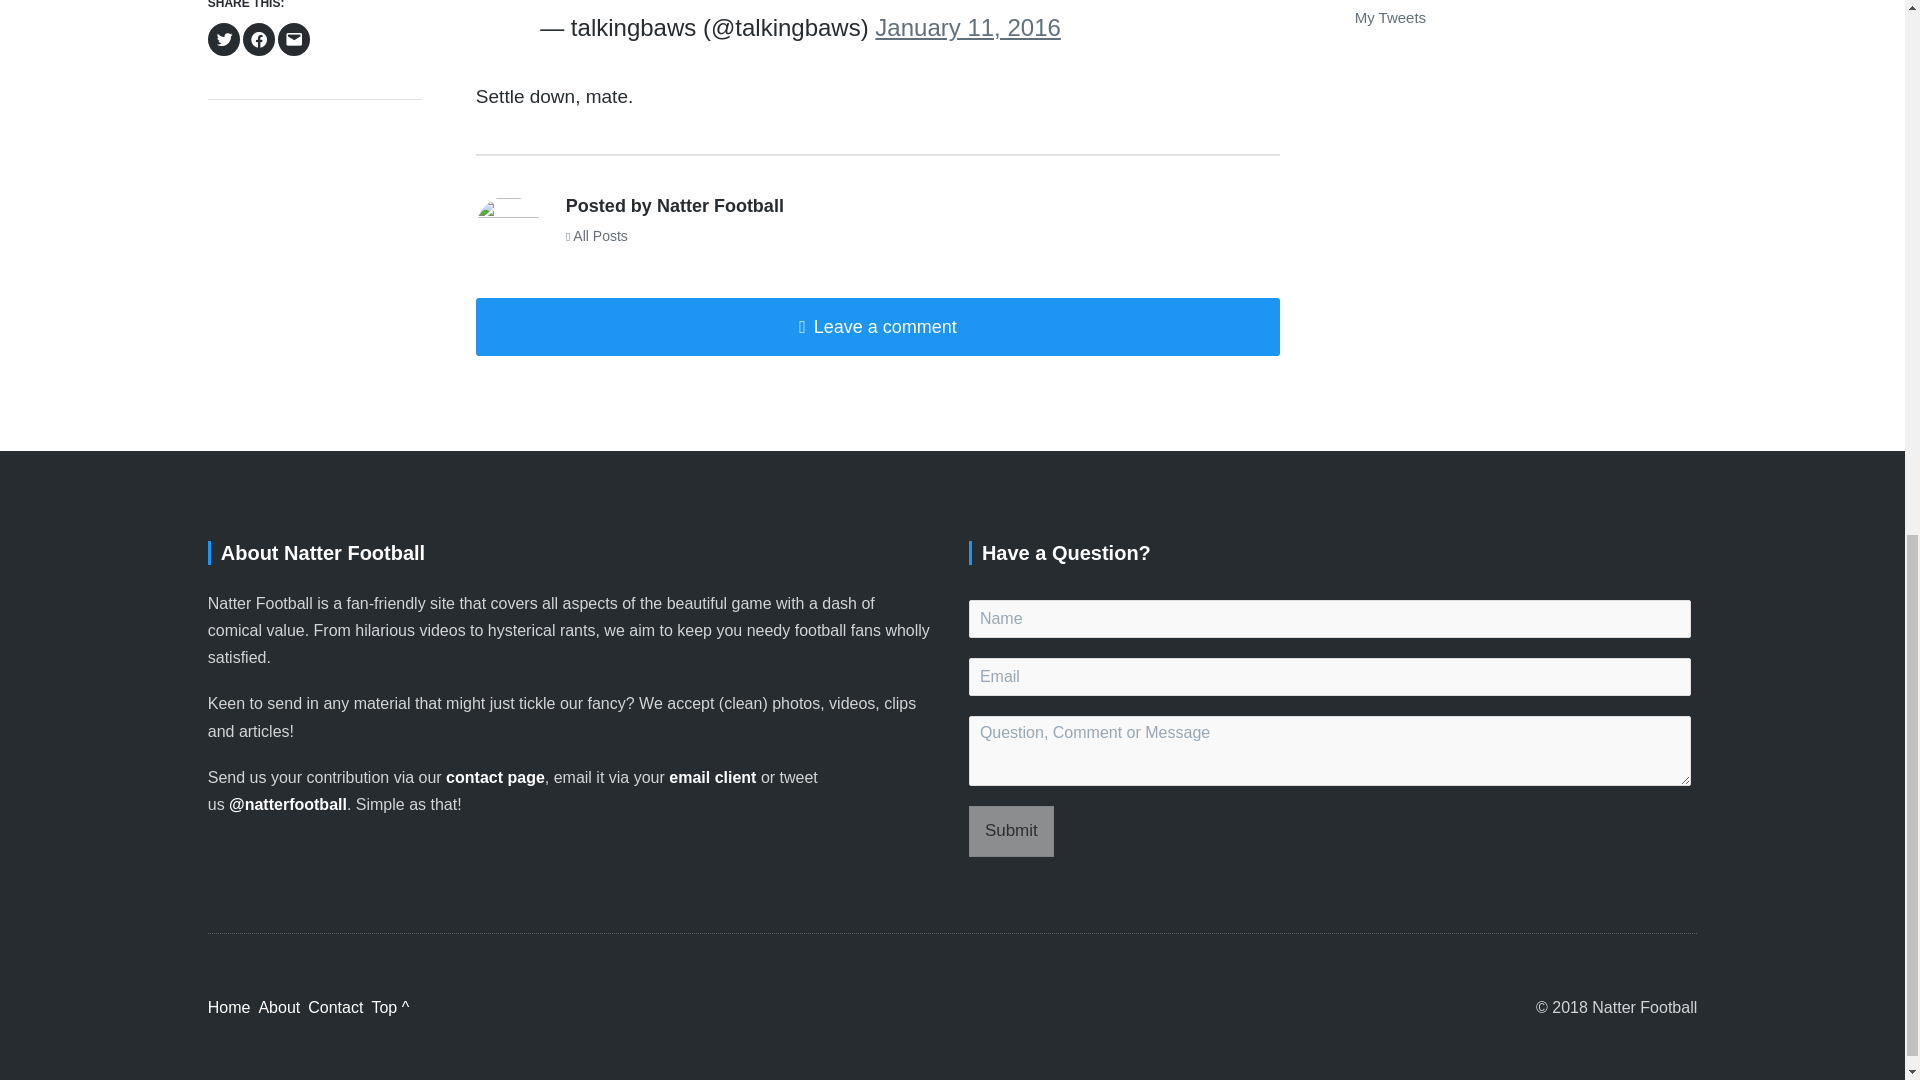 The height and width of the screenshot is (1080, 1920). Describe the element at coordinates (294, 39) in the screenshot. I see `Click to email a link to a friend` at that location.